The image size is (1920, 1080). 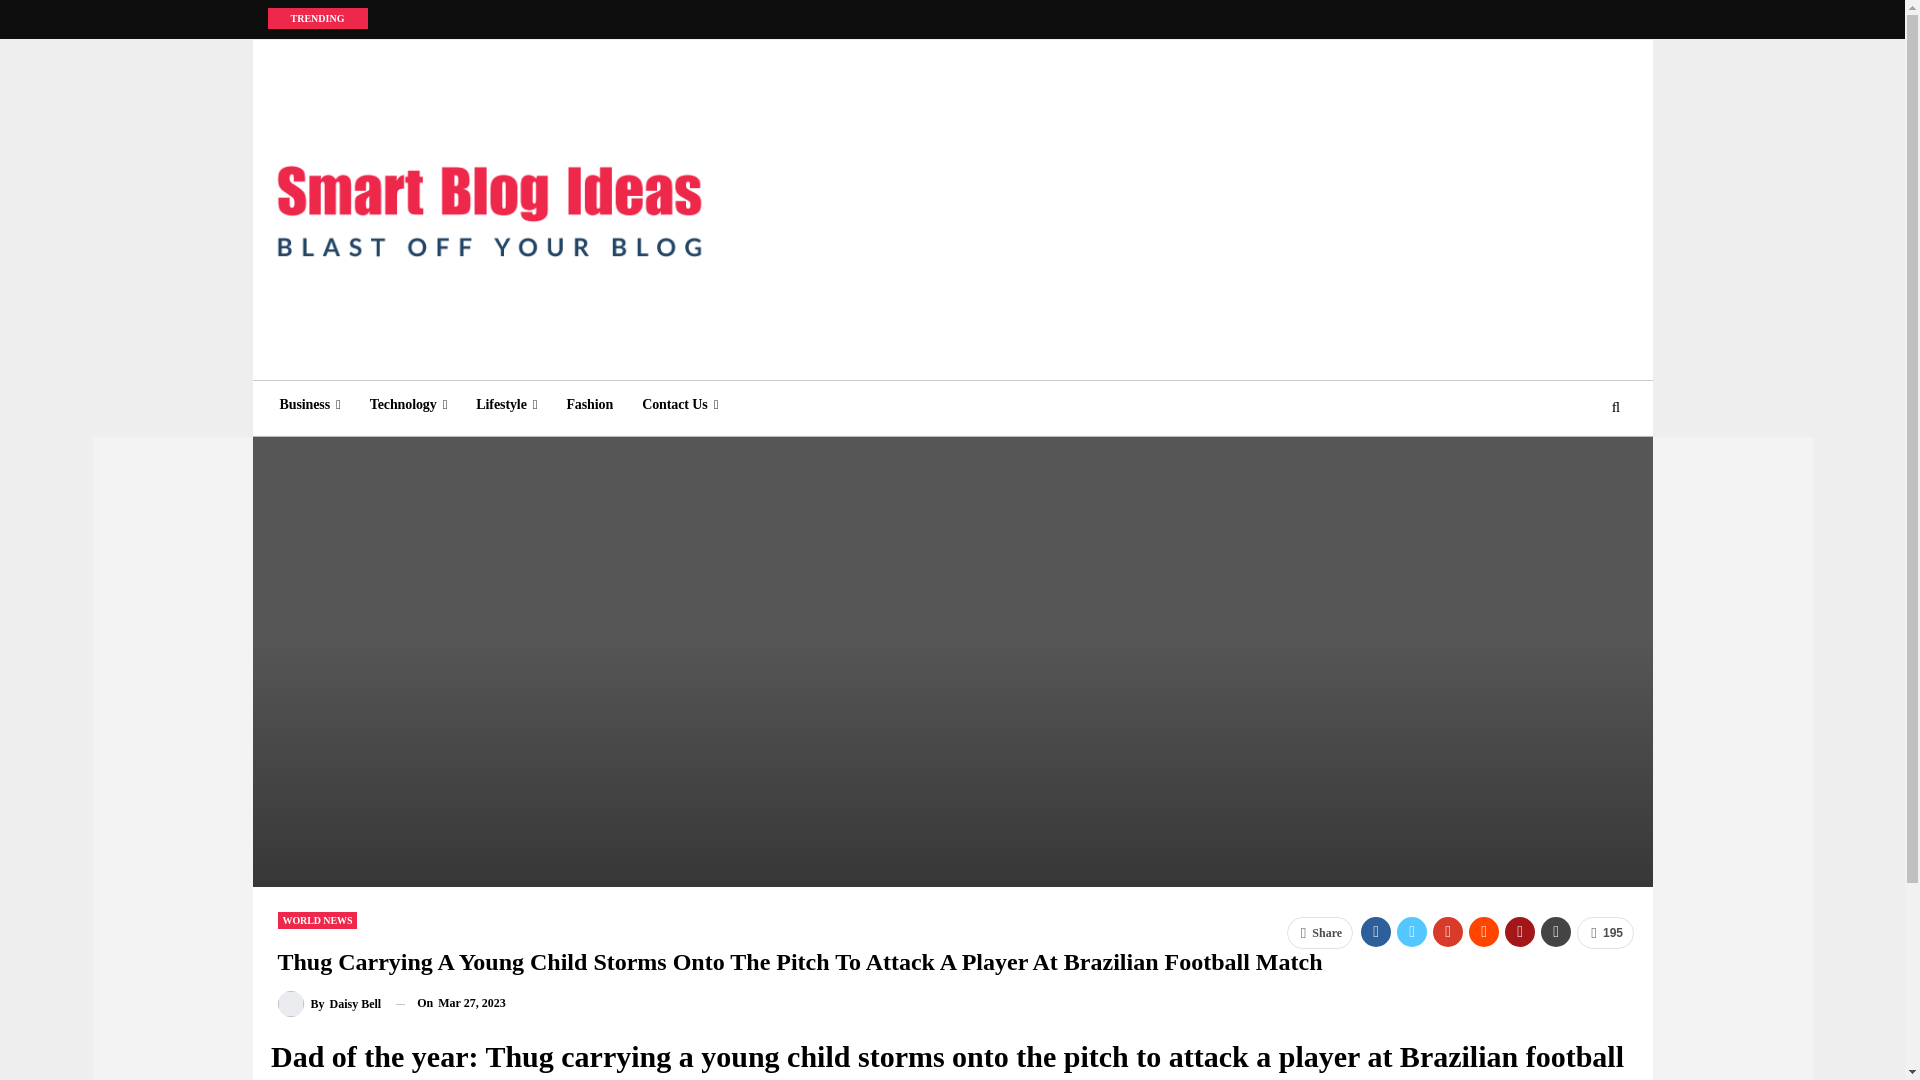 What do you see at coordinates (318, 920) in the screenshot?
I see `WORLD NEWS` at bounding box center [318, 920].